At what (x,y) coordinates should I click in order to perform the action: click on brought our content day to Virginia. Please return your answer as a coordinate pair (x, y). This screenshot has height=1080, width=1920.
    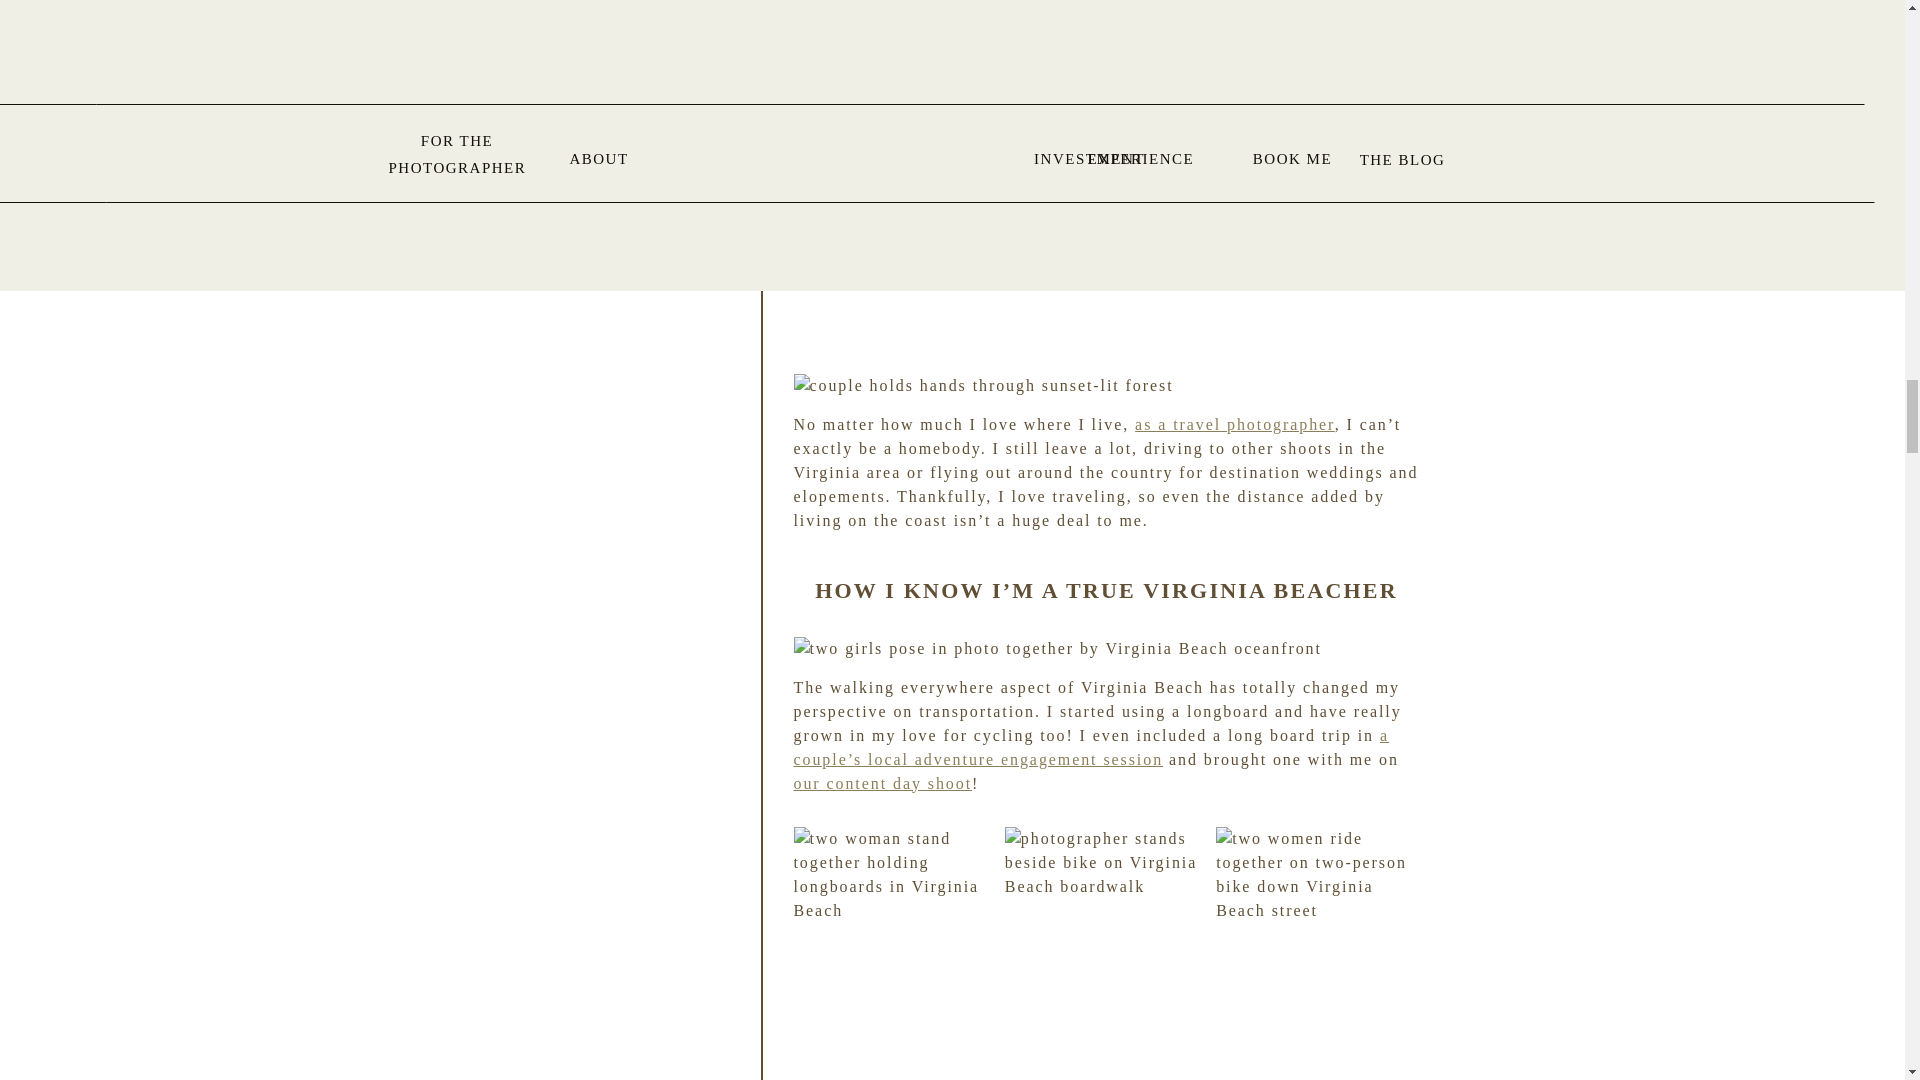
    Looking at the image, I should click on (1100, 16).